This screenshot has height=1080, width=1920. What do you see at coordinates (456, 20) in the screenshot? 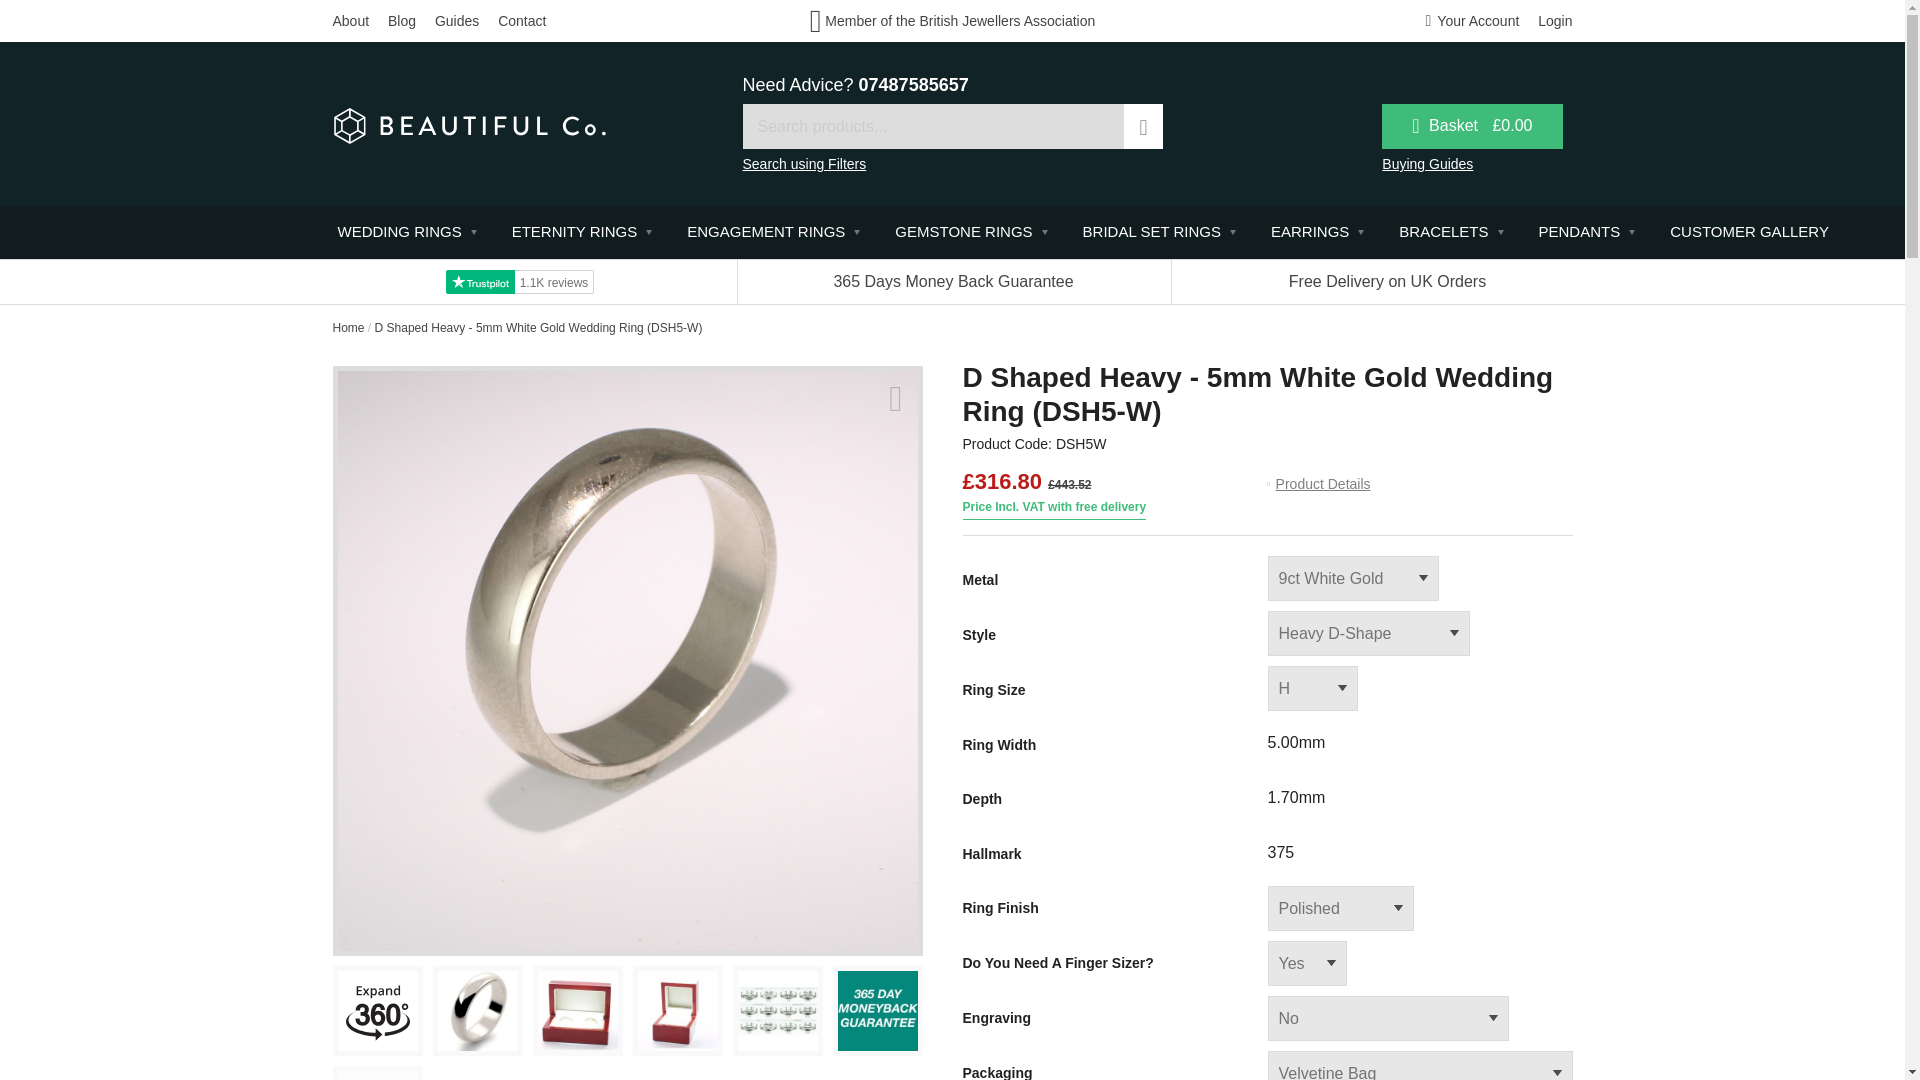
I see `Guides` at bounding box center [456, 20].